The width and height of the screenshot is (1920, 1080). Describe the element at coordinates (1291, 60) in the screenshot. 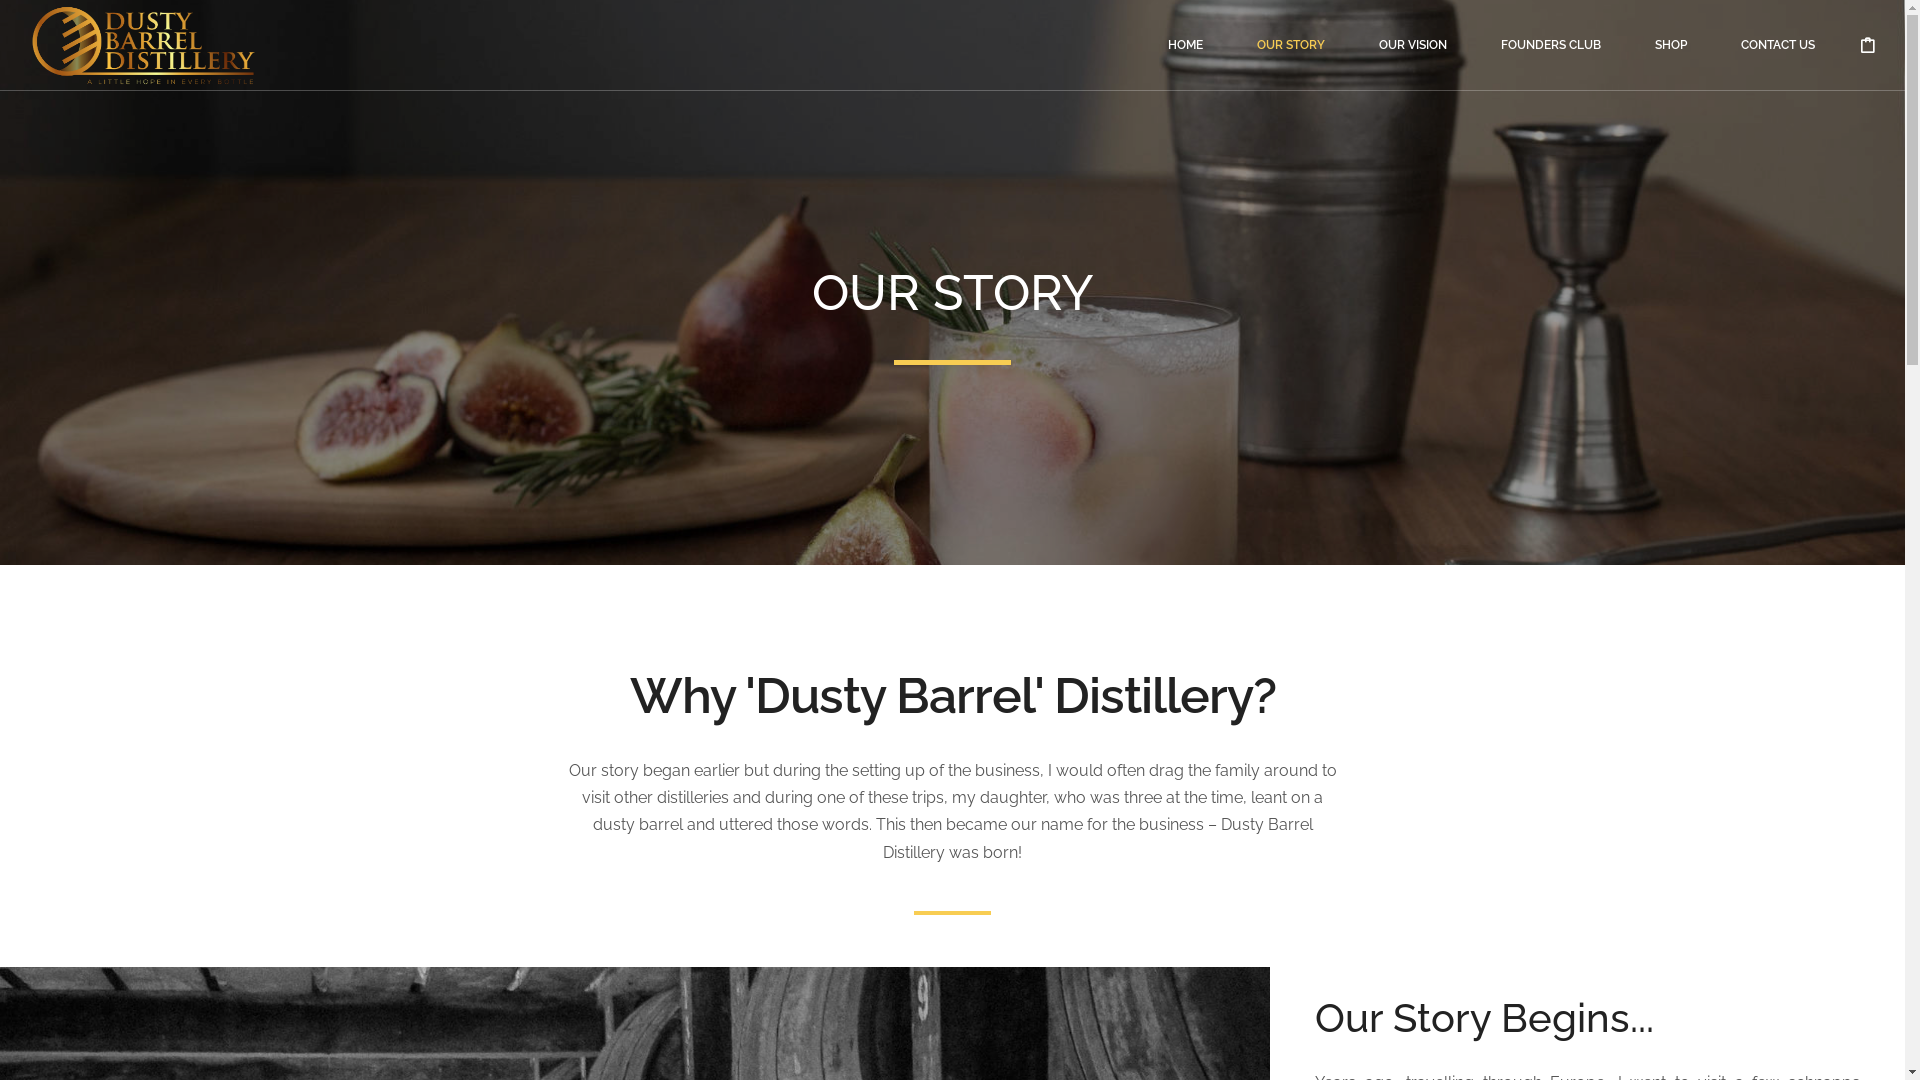

I see `OUR STORY` at that location.